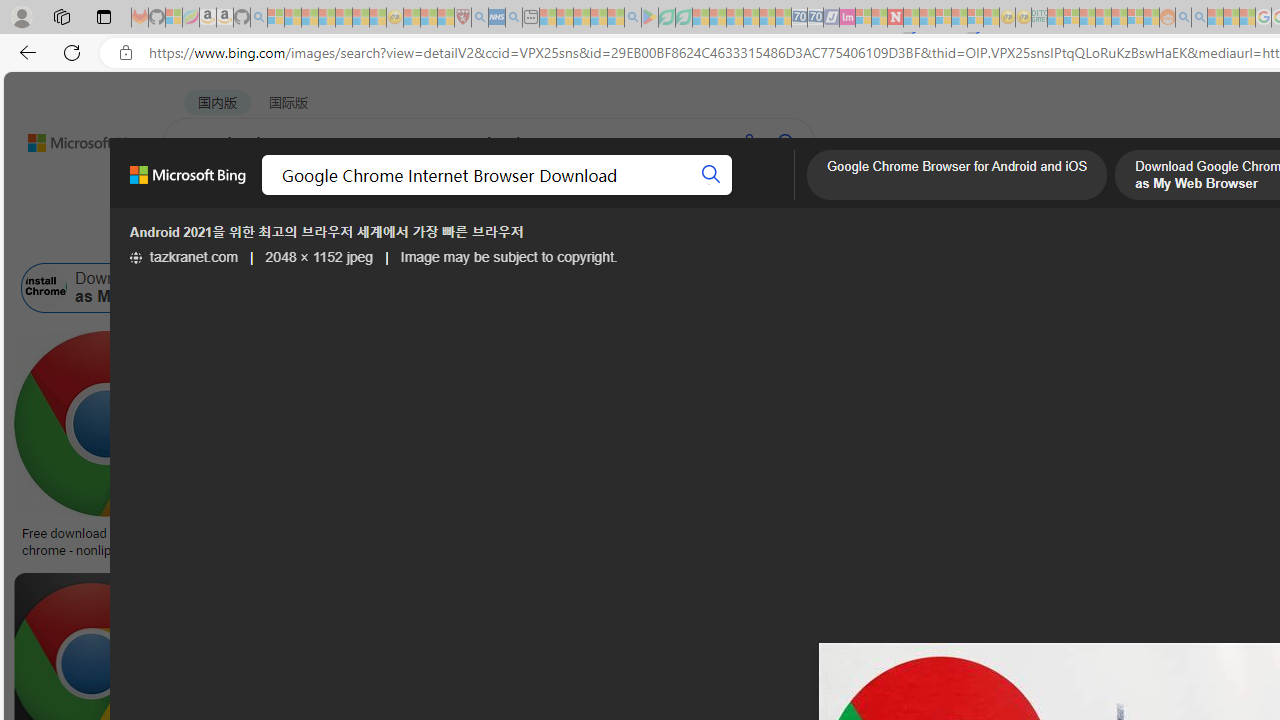  What do you see at coordinates (635, 195) in the screenshot?
I see `ACADEMIC` at bounding box center [635, 195].